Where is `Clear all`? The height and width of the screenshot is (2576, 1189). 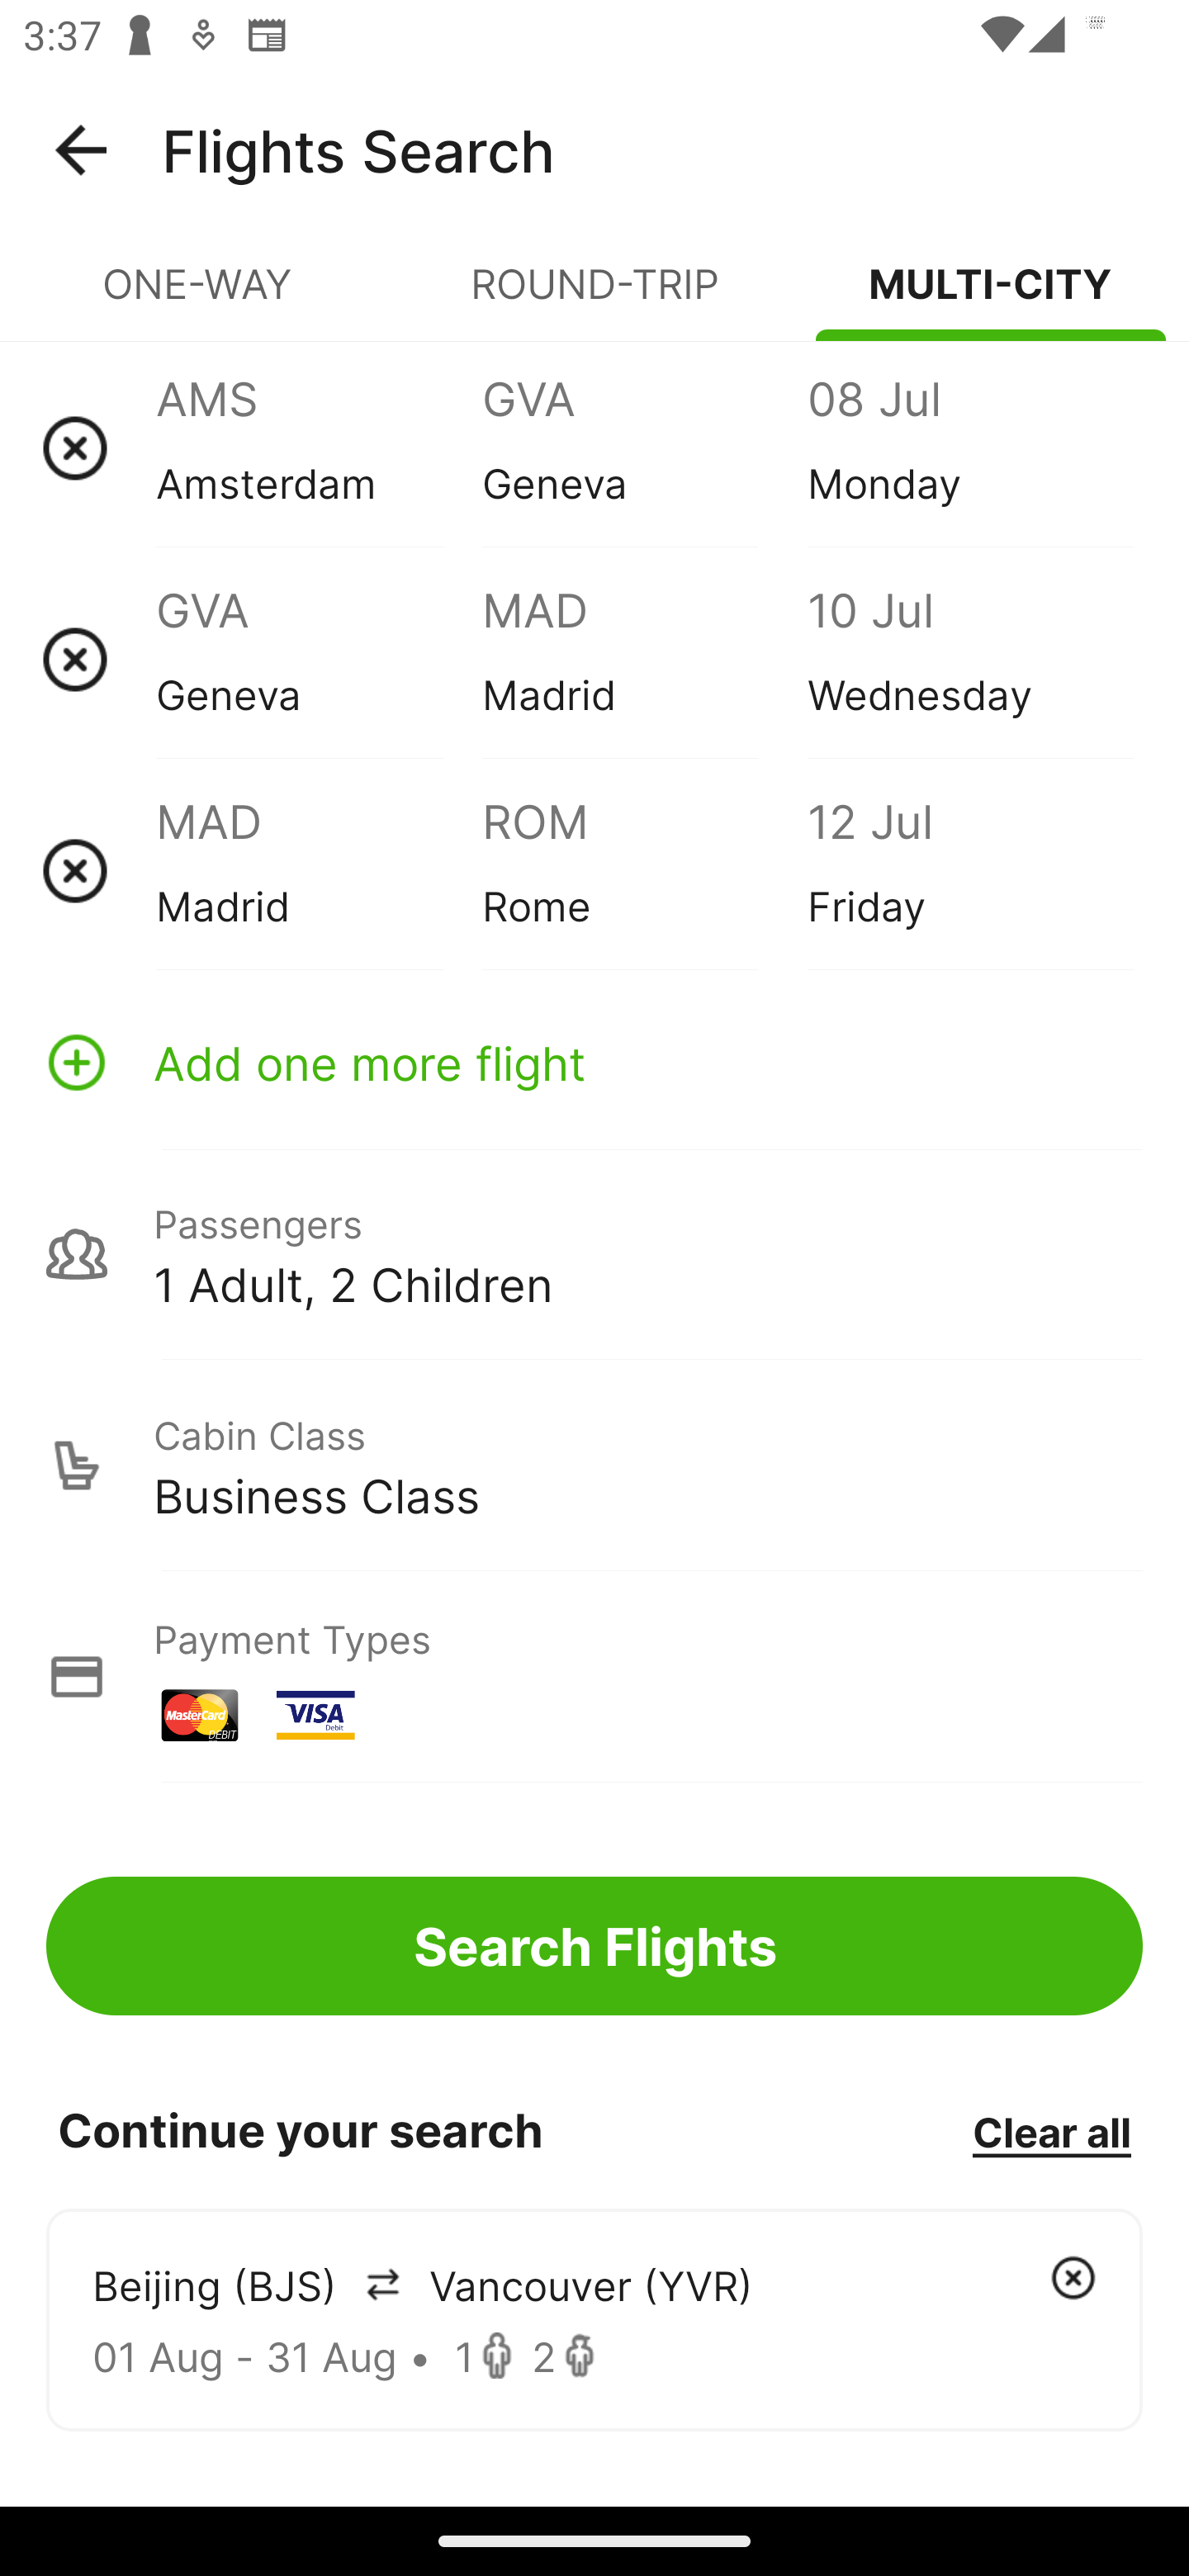 Clear all is located at coordinates (1051, 2131).